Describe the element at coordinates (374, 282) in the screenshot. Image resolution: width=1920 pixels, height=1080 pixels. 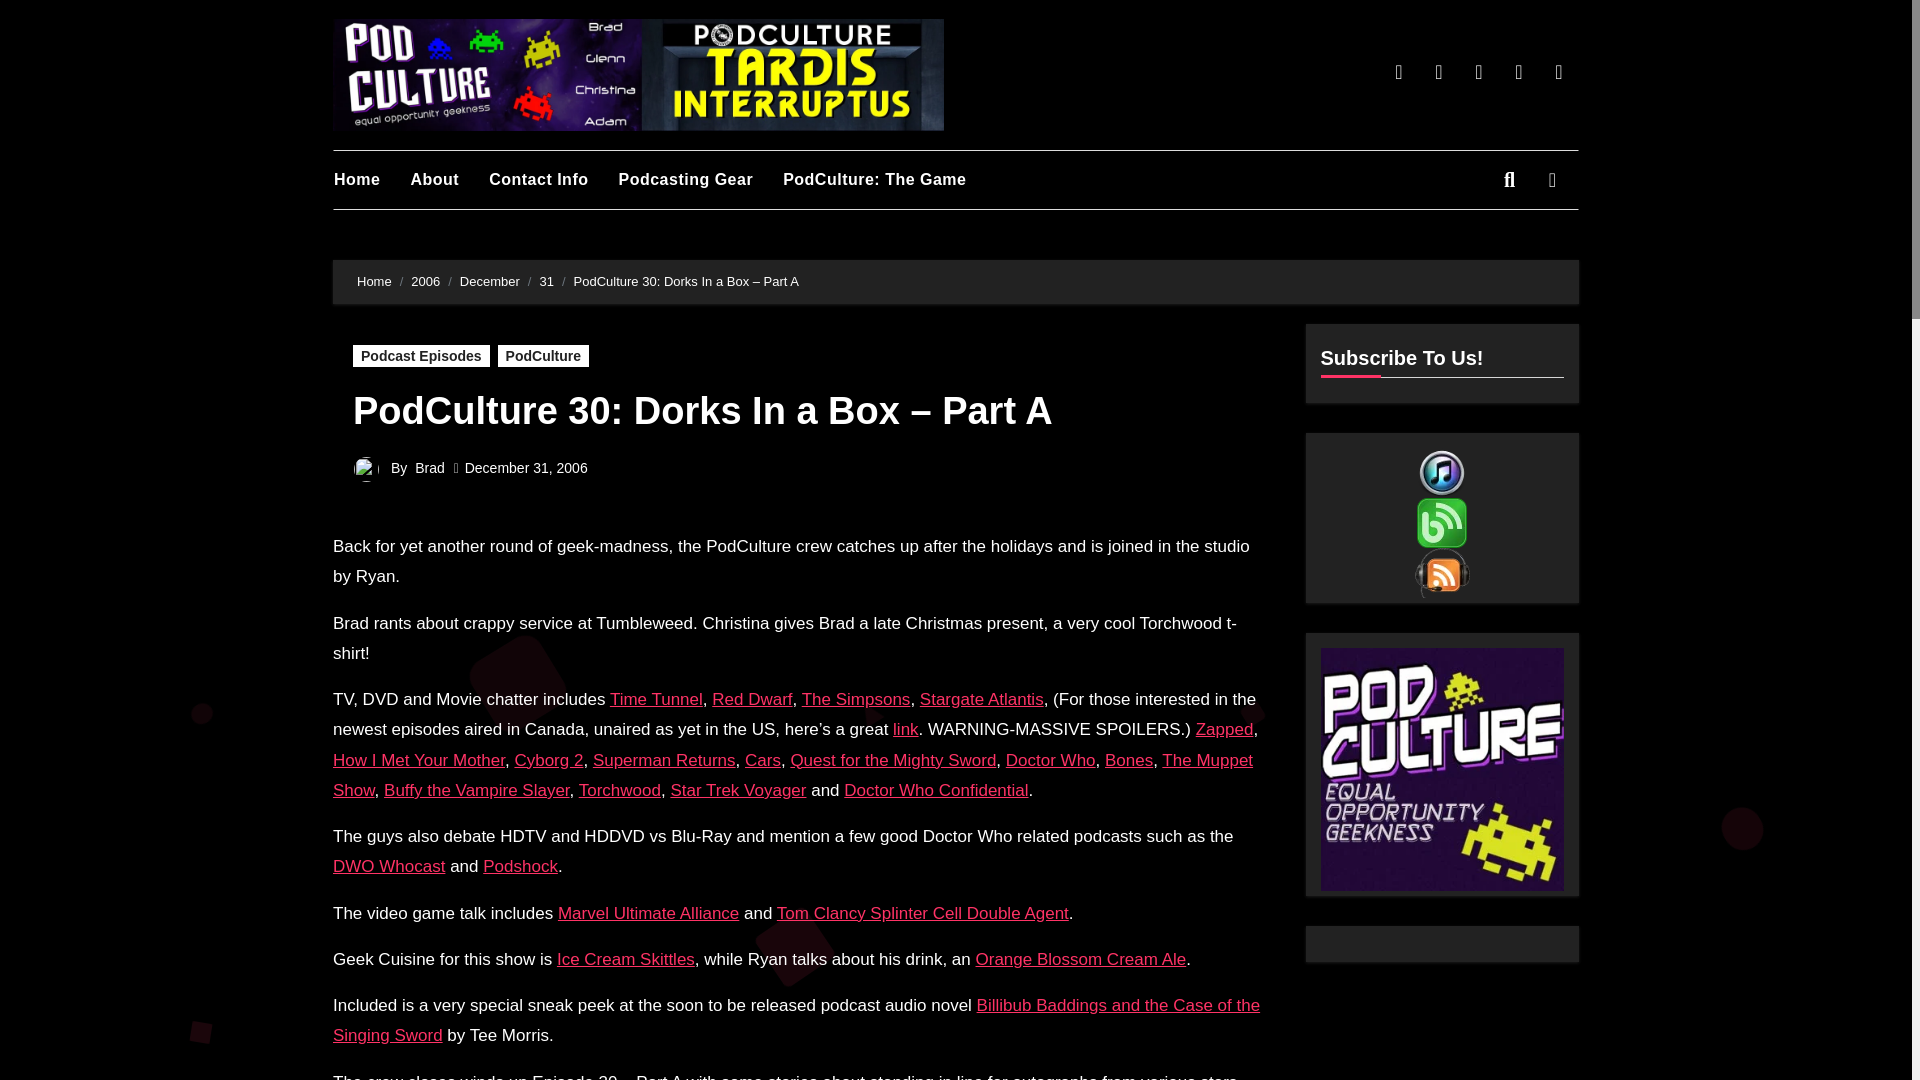
I see `Home` at that location.